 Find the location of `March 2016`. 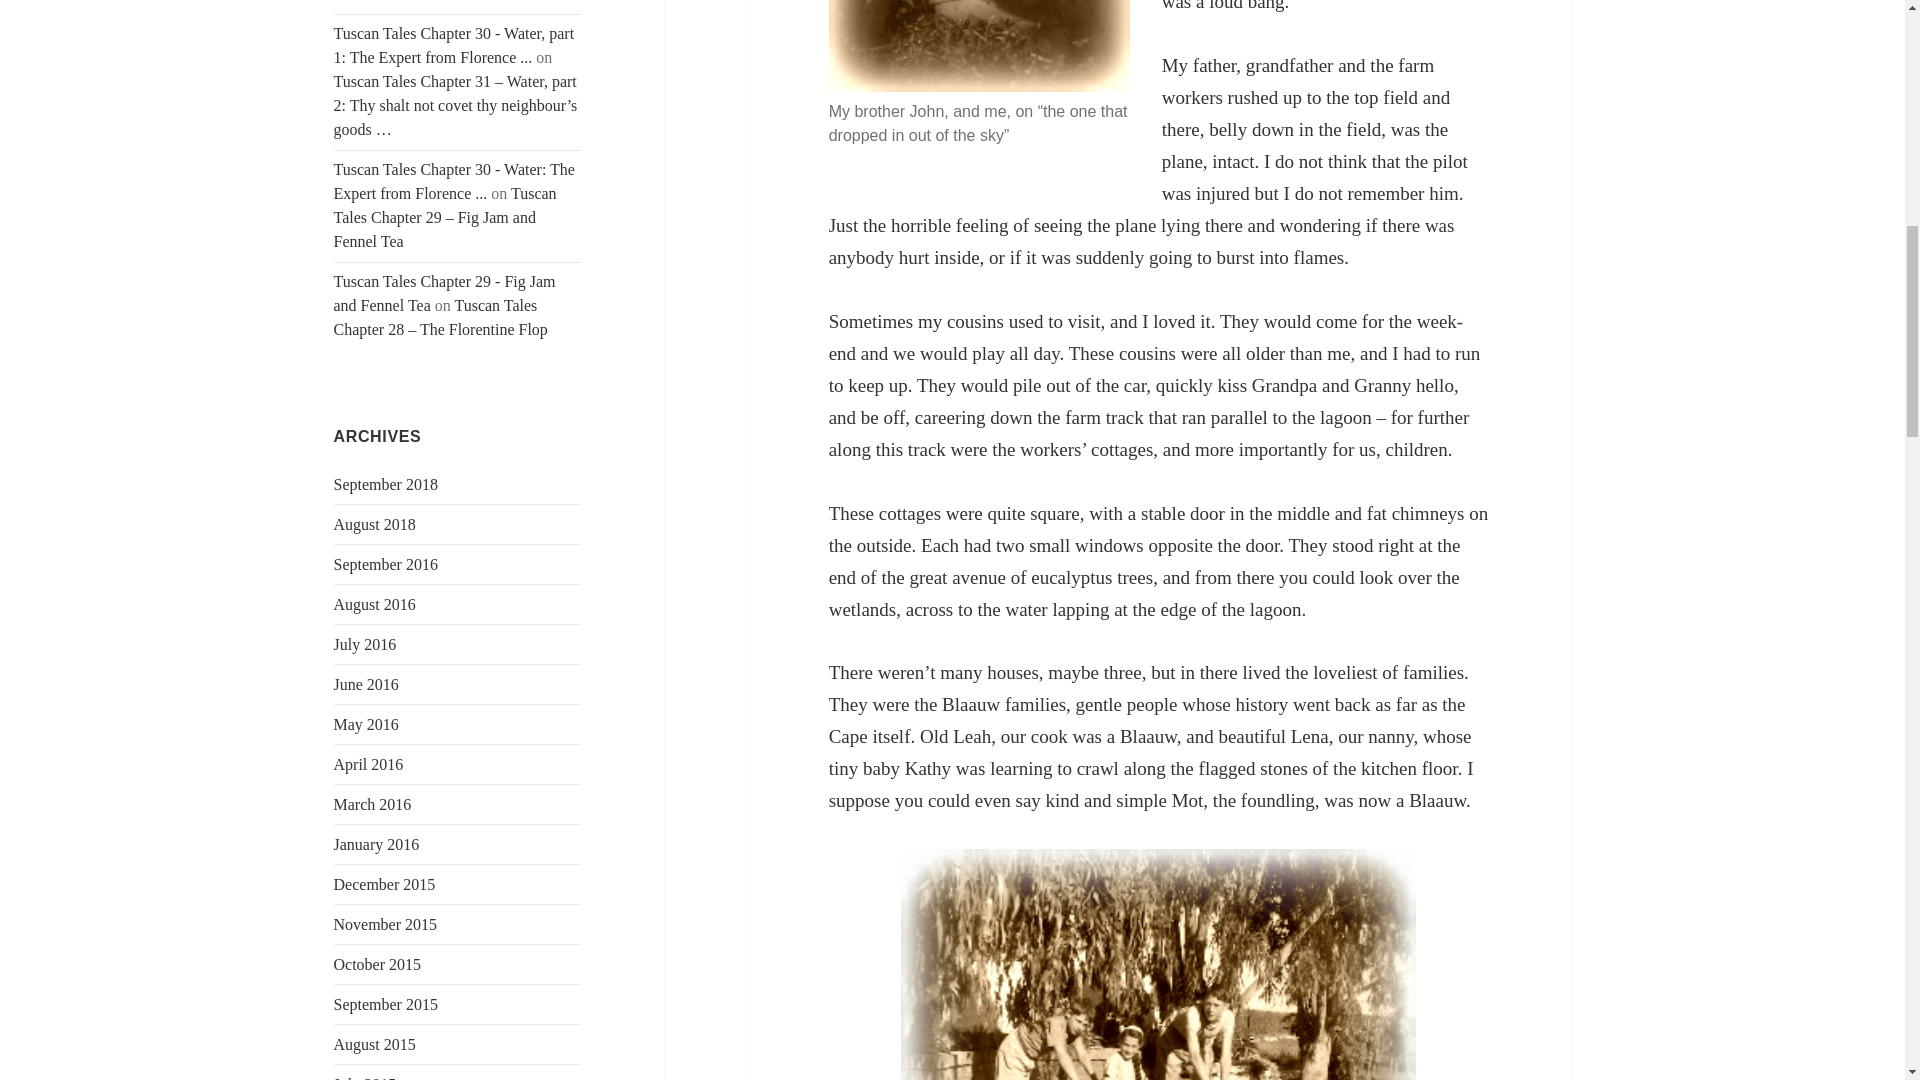

March 2016 is located at coordinates (373, 804).